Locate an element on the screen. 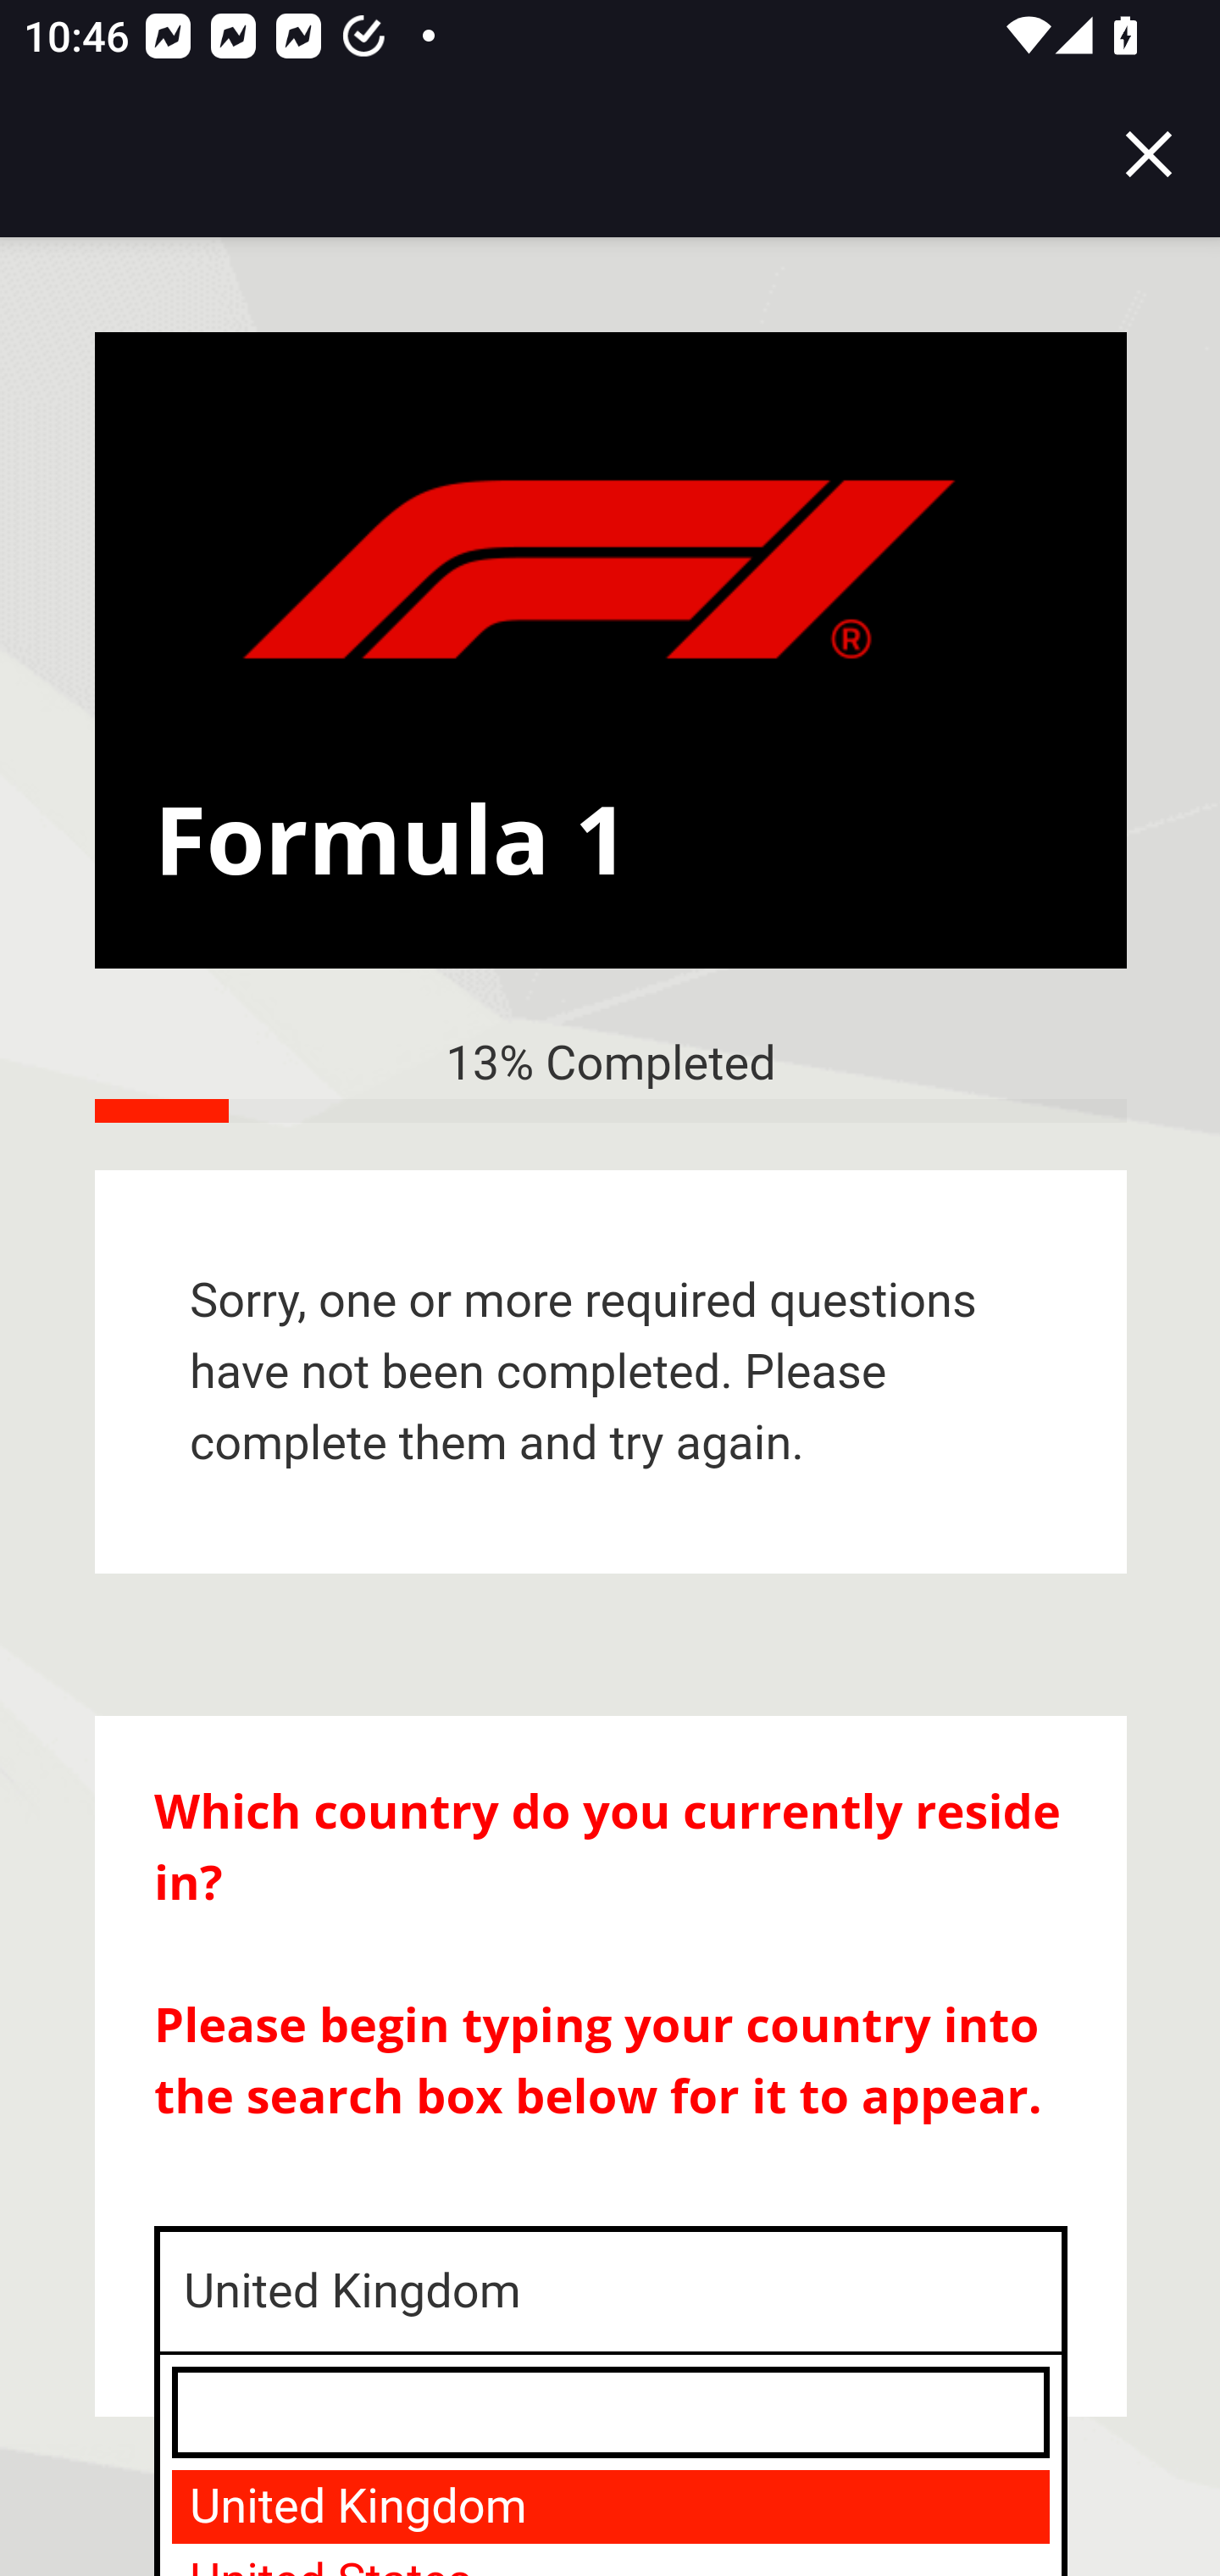 Image resolution: width=1220 pixels, height=2576 pixels. United Kingdom United States is located at coordinates (605, 2522).